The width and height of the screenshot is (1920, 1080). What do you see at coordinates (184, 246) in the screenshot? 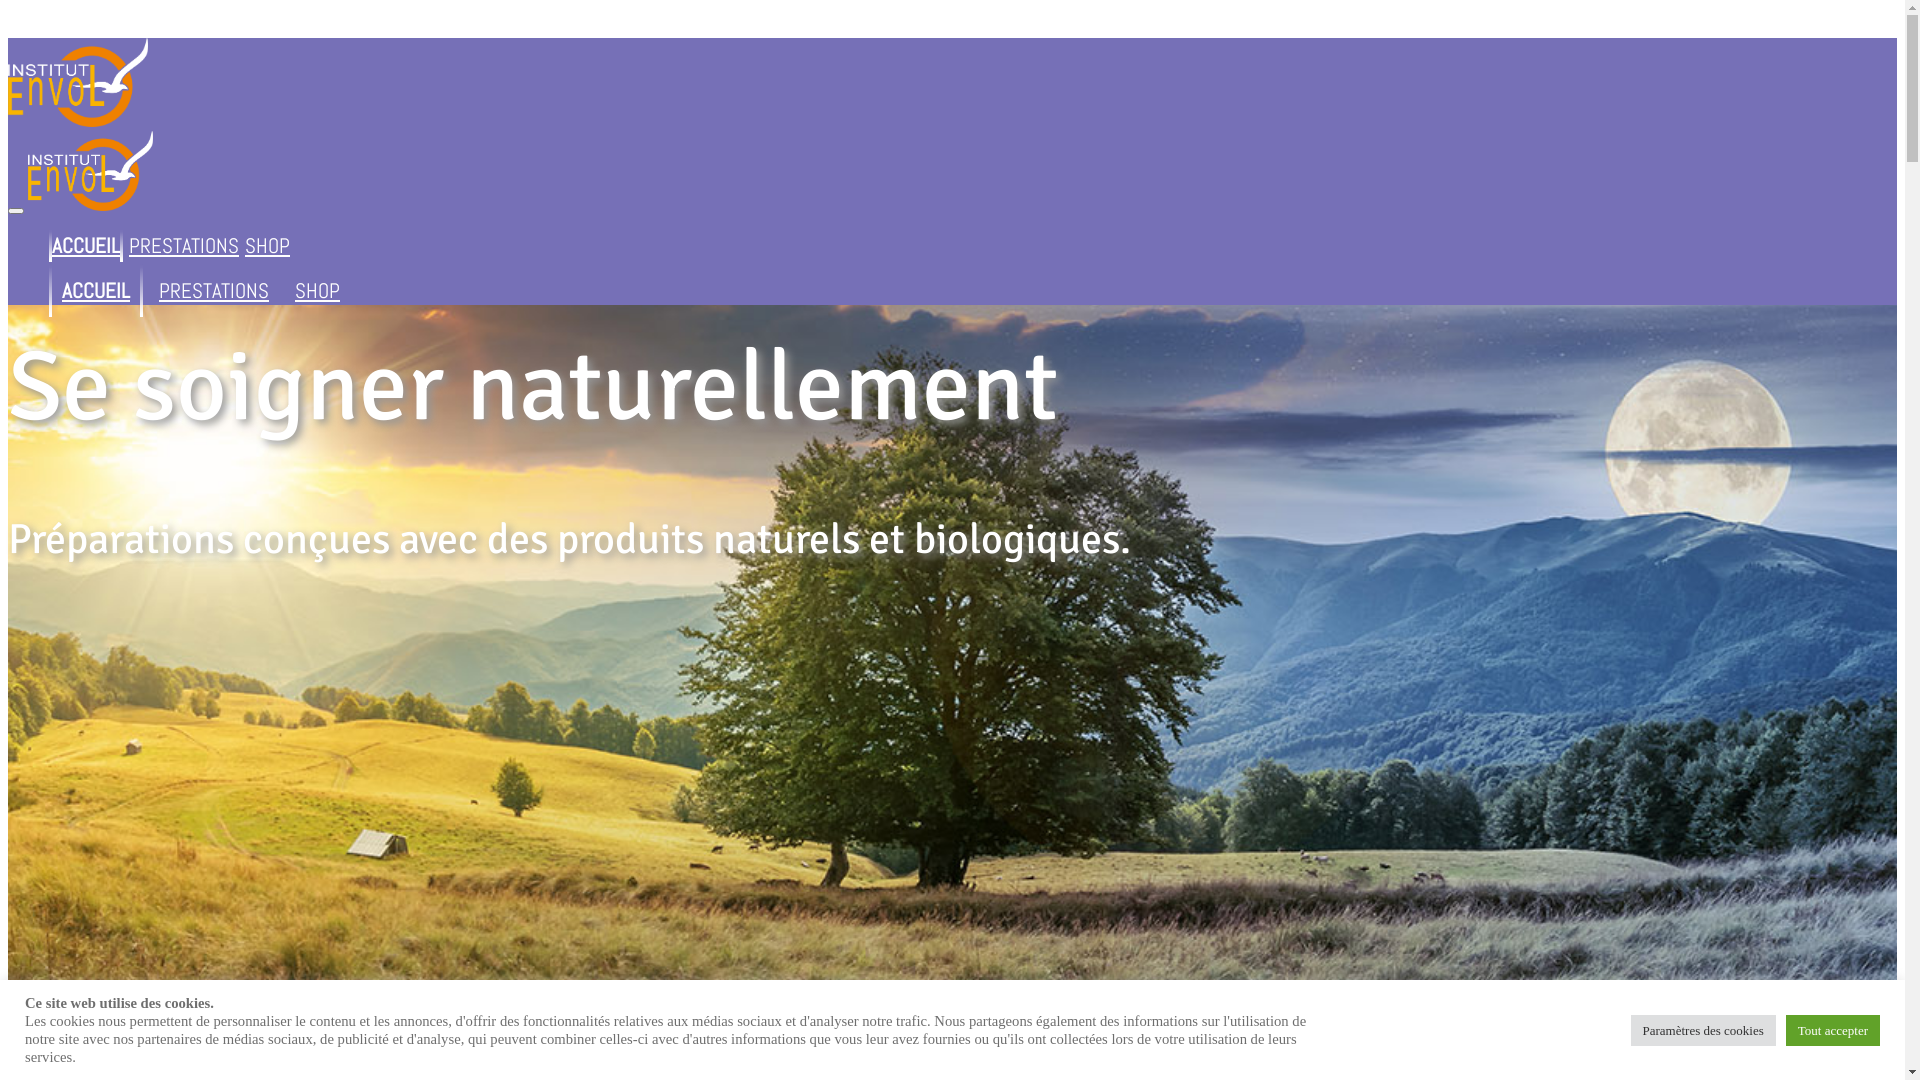
I see `PRESTATIONS` at bounding box center [184, 246].